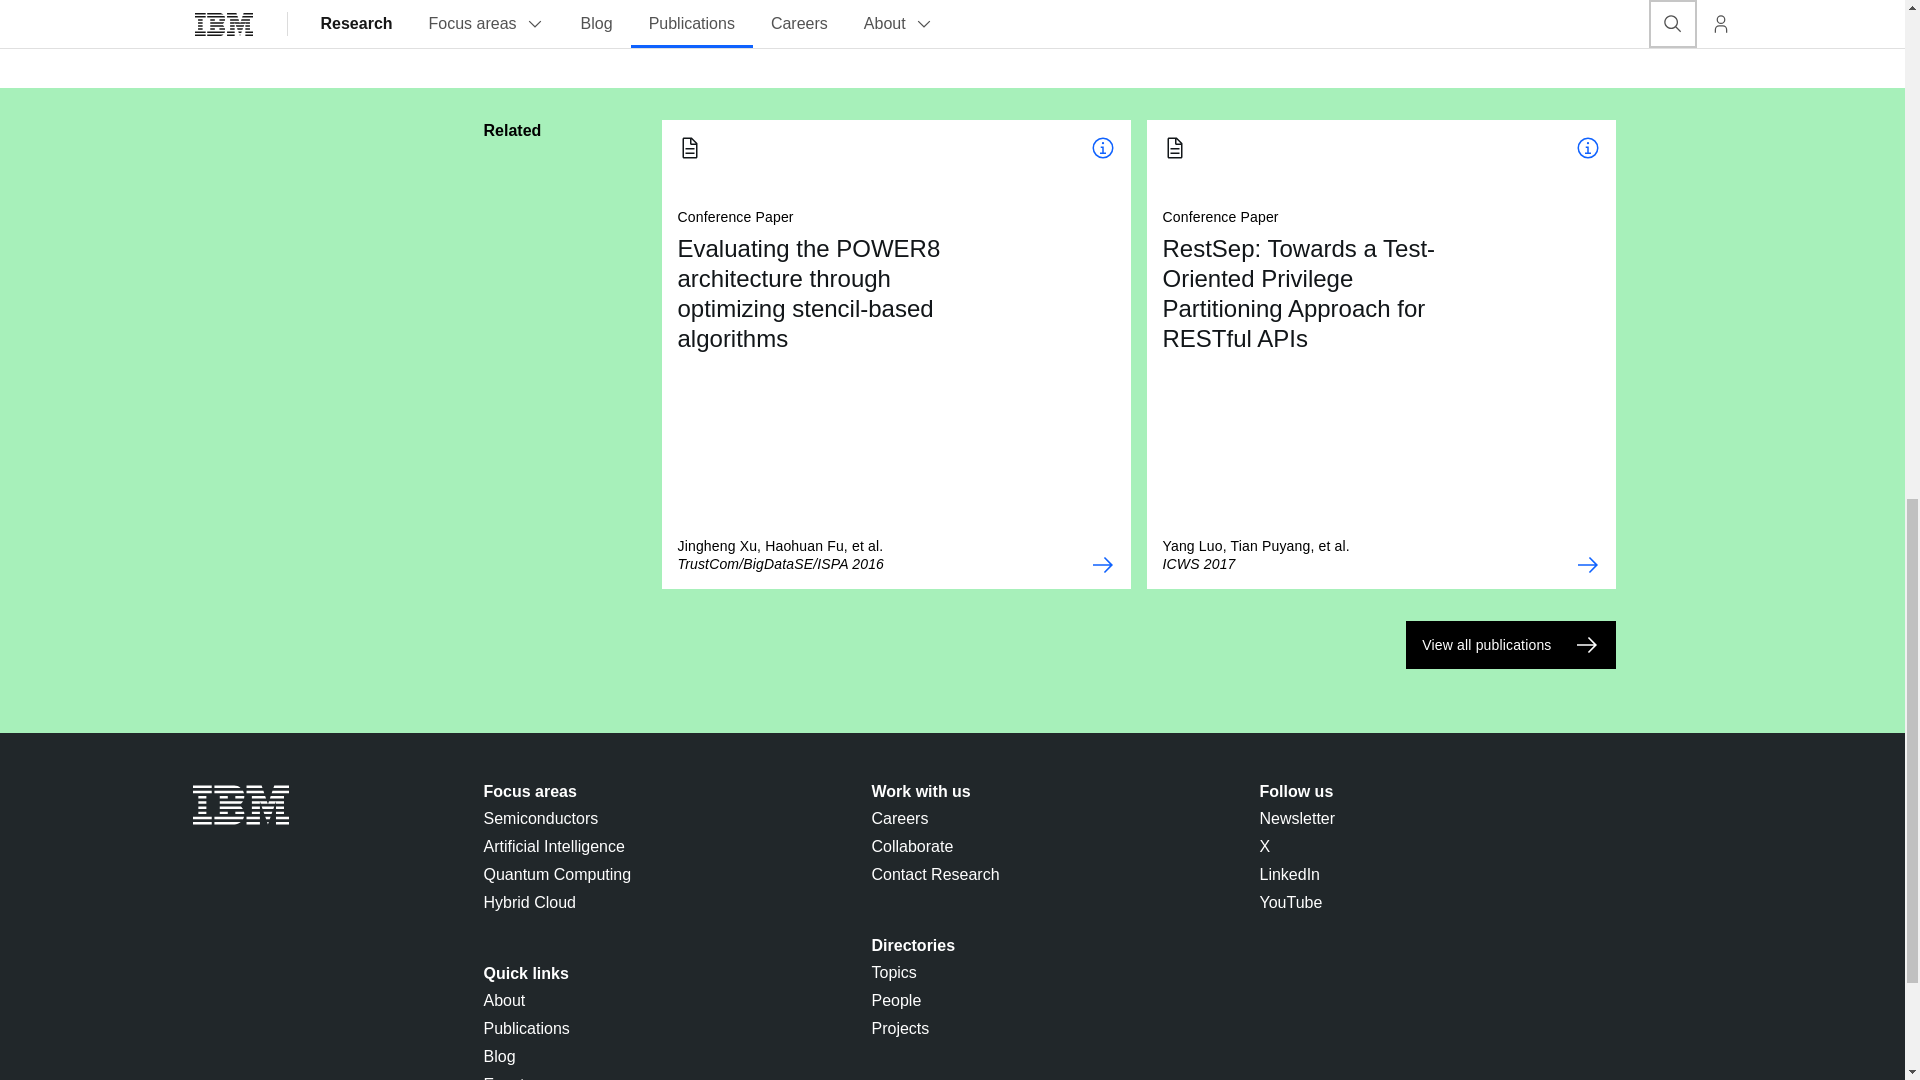 Image resolution: width=1920 pixels, height=1080 pixels. What do you see at coordinates (240, 805) in the screenshot?
I see `IBM Logo` at bounding box center [240, 805].